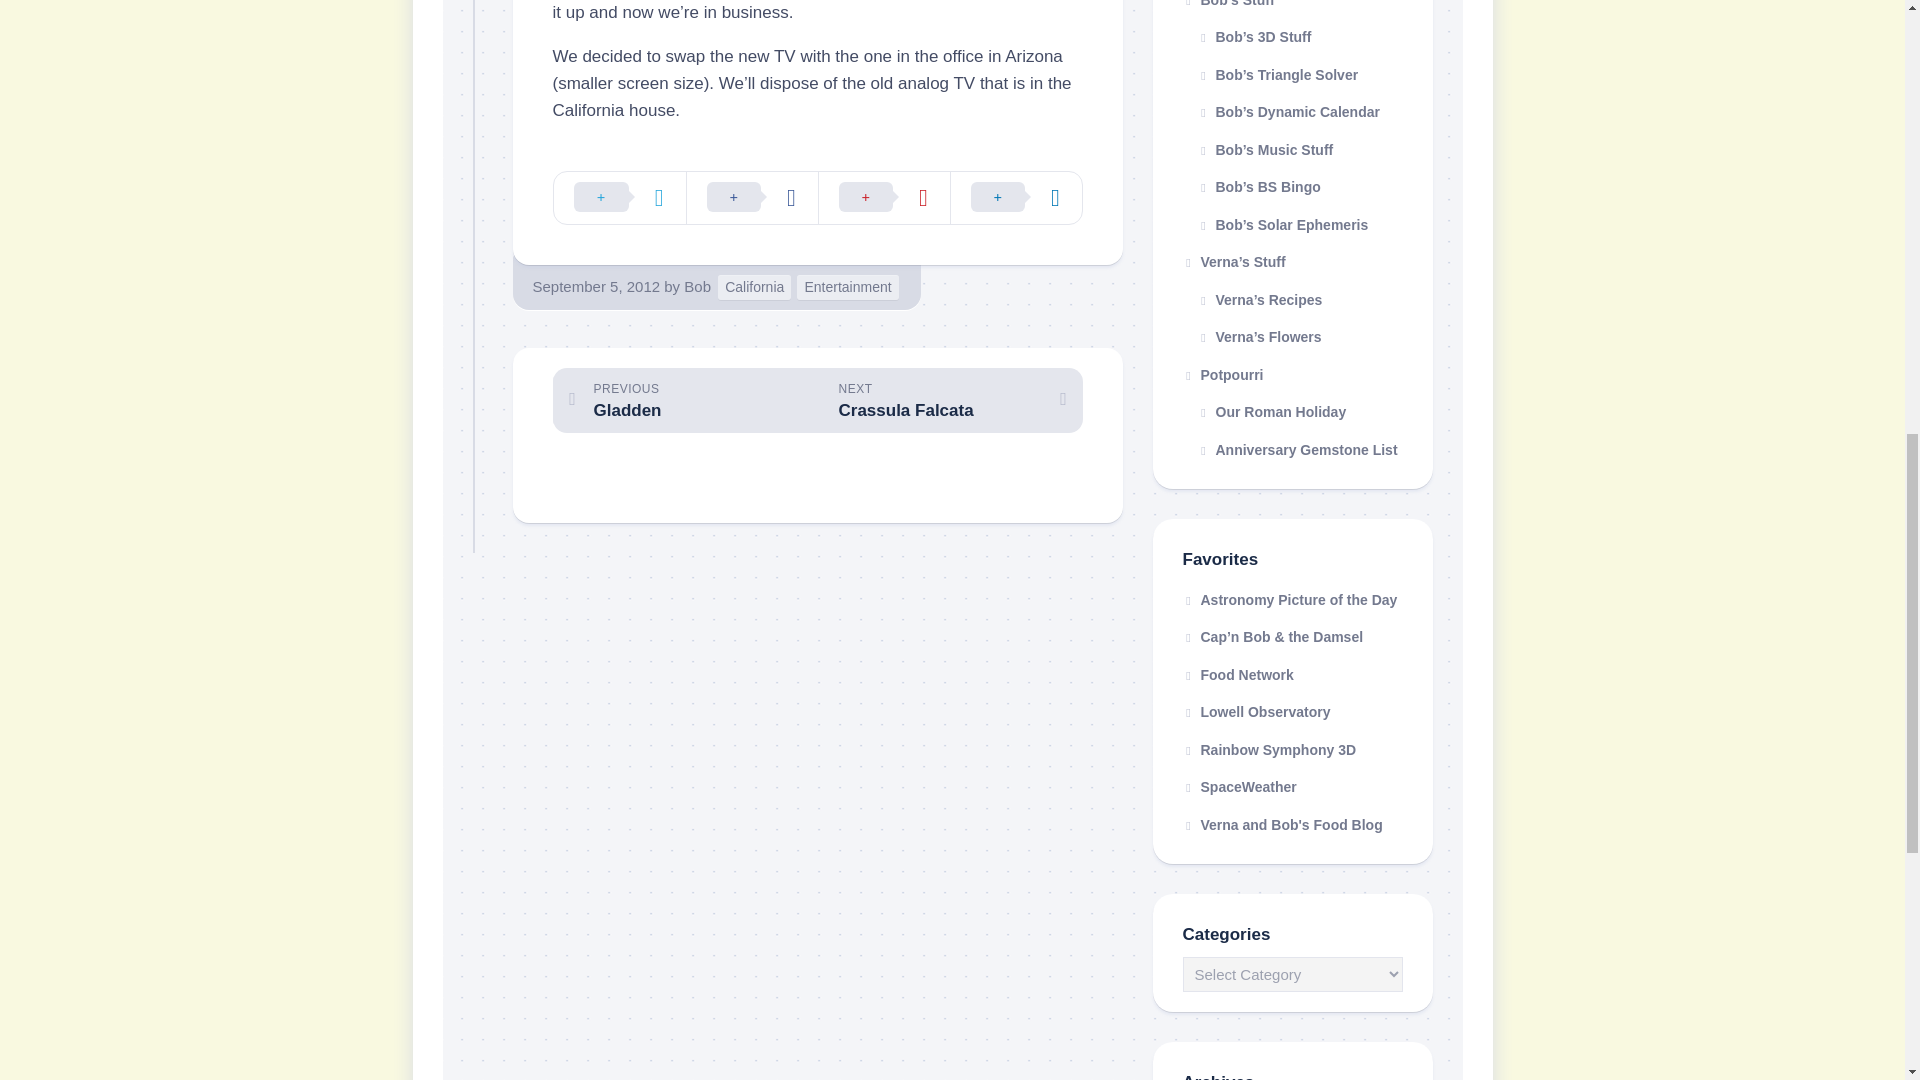 Image resolution: width=1920 pixels, height=1080 pixels. Describe the element at coordinates (1256, 712) in the screenshot. I see `Lowell Observatory` at that location.